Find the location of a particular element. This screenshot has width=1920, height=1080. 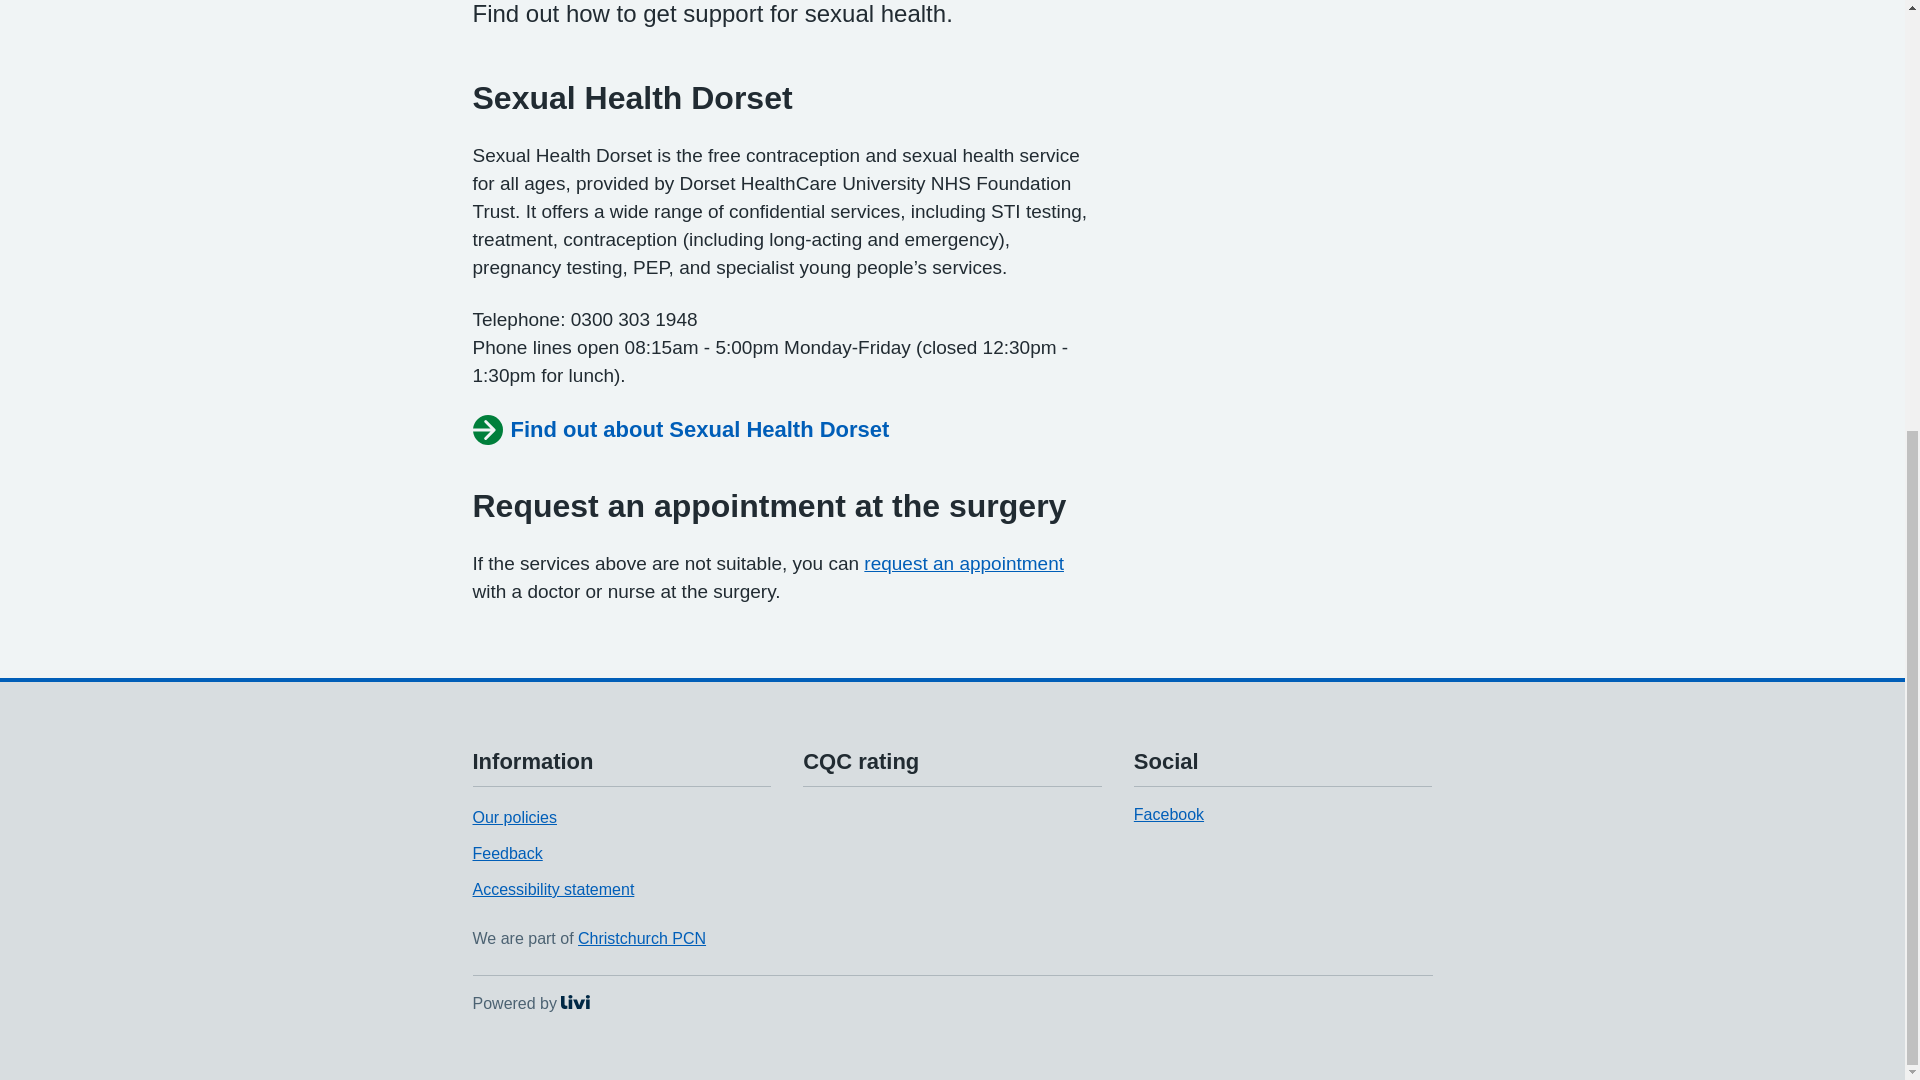

request an appointment is located at coordinates (964, 562).